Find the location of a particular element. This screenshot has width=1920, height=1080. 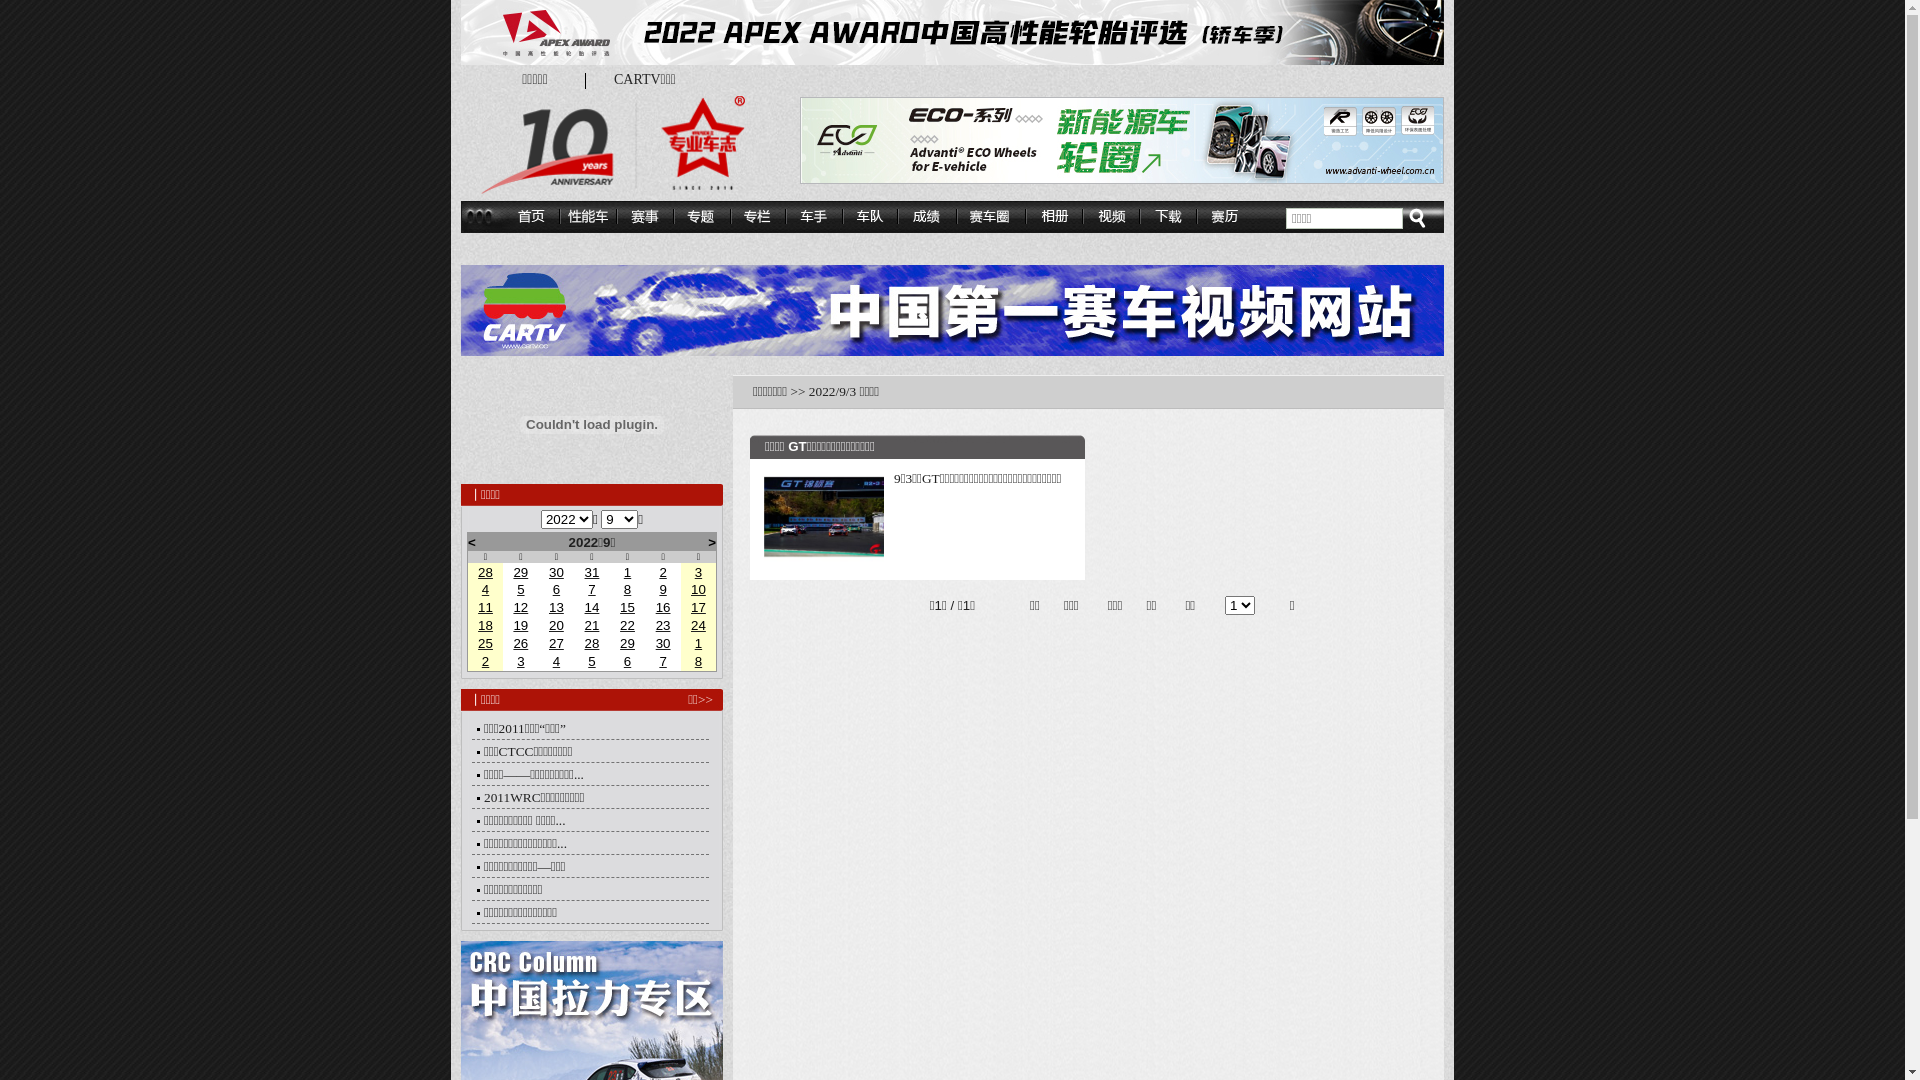

17 is located at coordinates (698, 608).